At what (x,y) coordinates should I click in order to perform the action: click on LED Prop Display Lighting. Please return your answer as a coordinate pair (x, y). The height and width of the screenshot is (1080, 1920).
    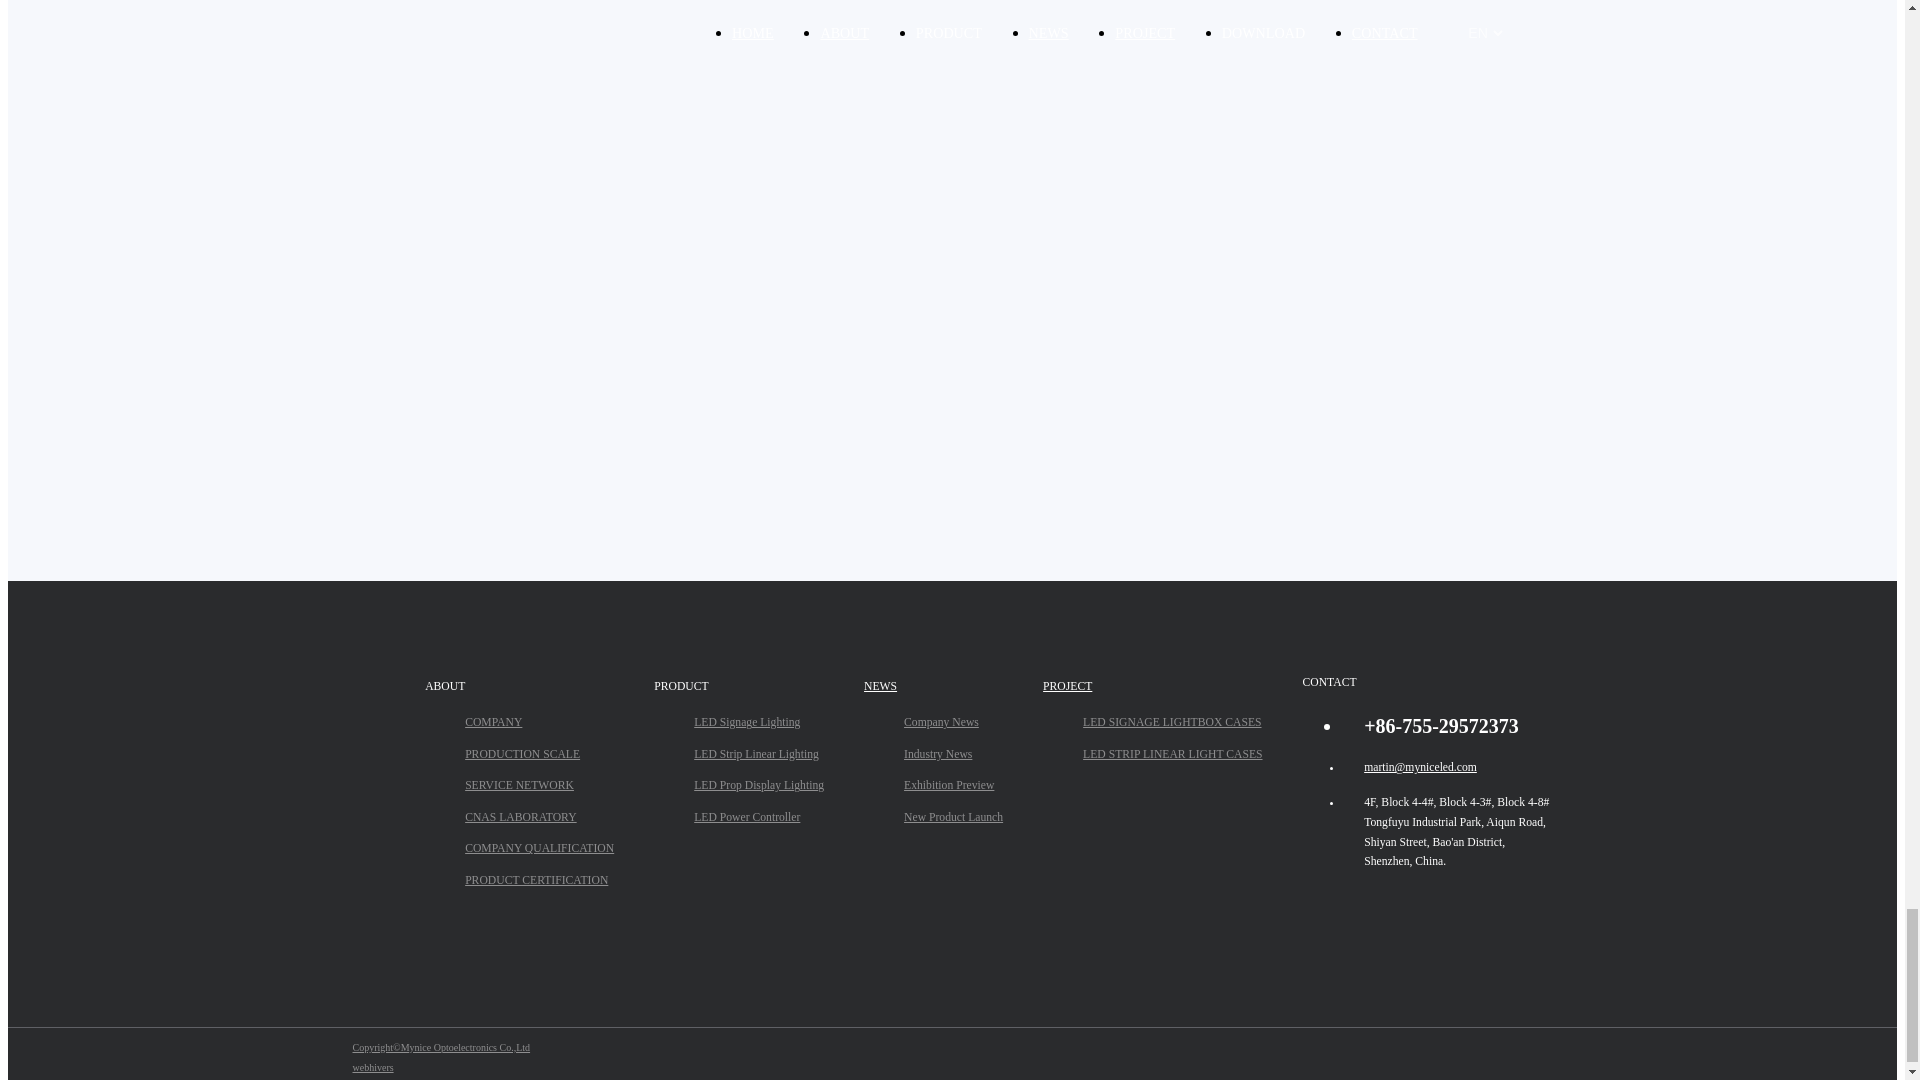
    Looking at the image, I should click on (758, 786).